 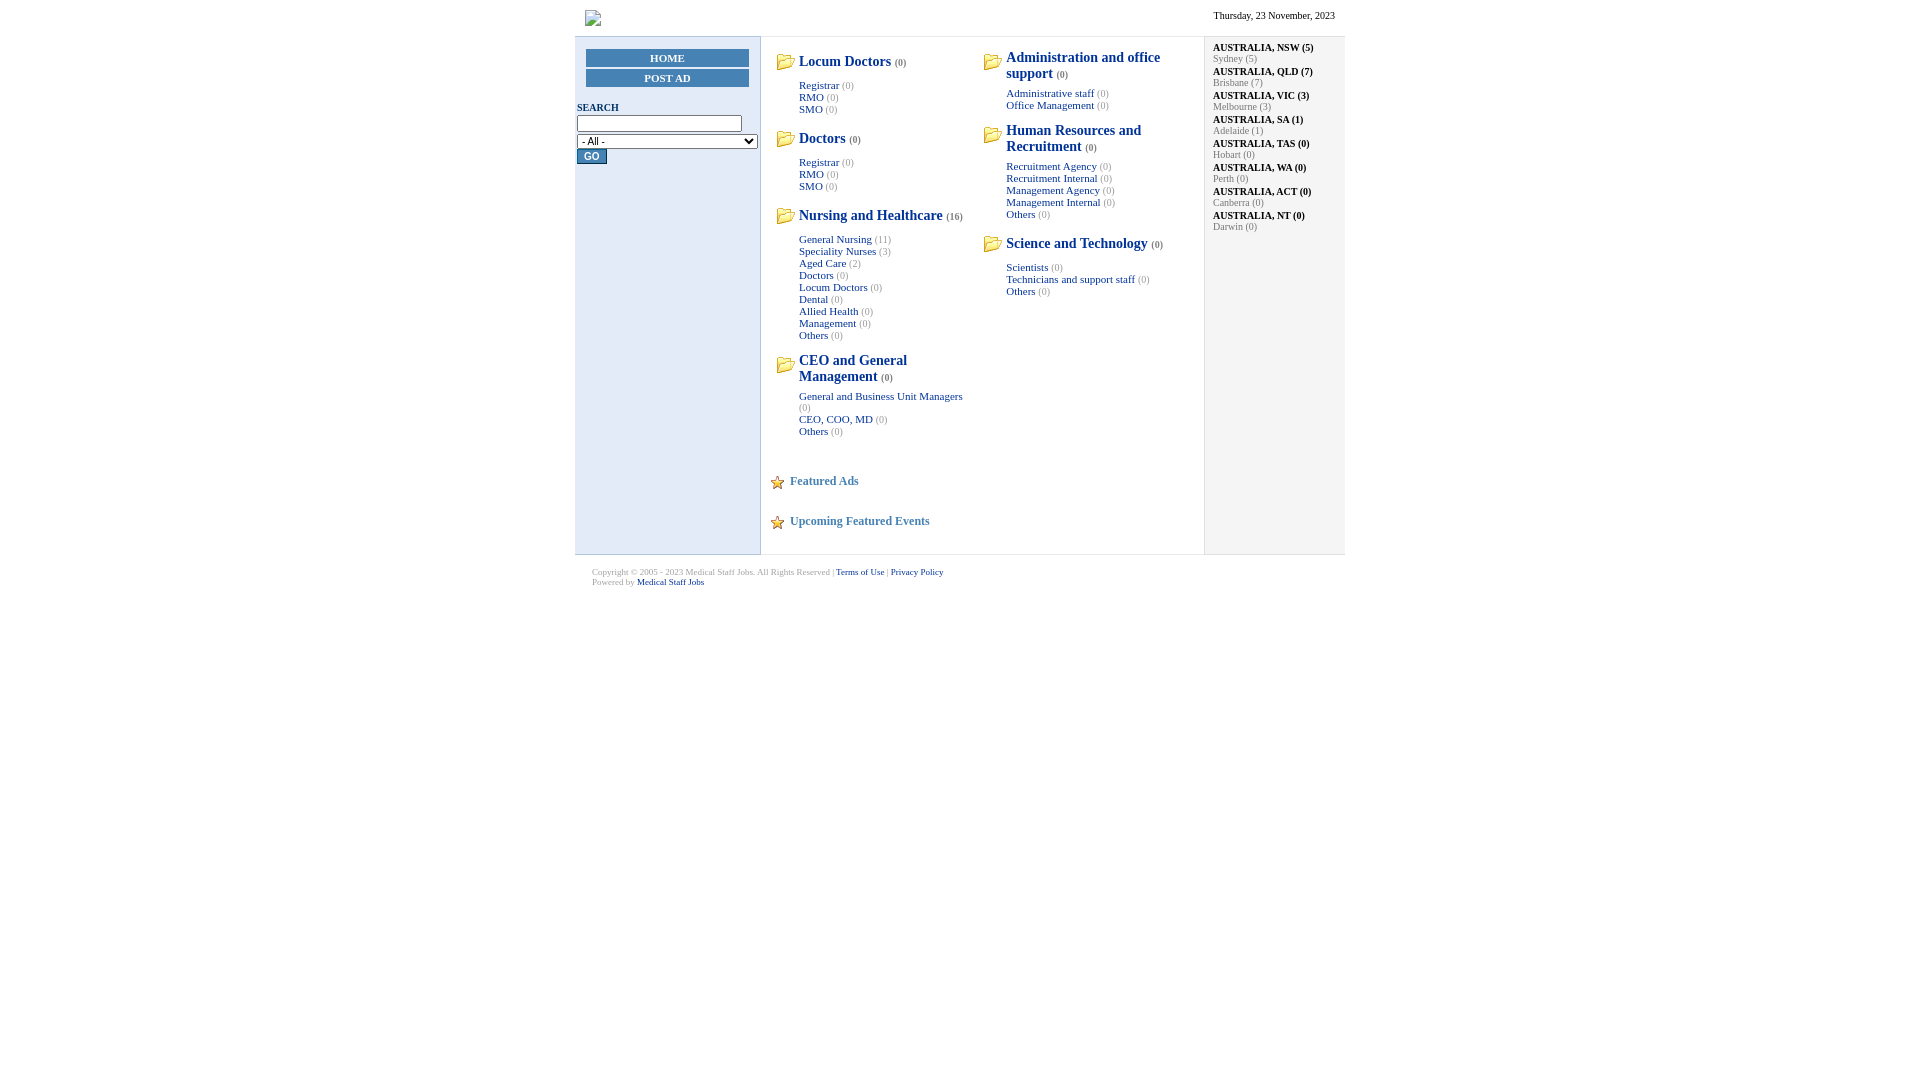 I want to click on RMO, so click(x=812, y=97).